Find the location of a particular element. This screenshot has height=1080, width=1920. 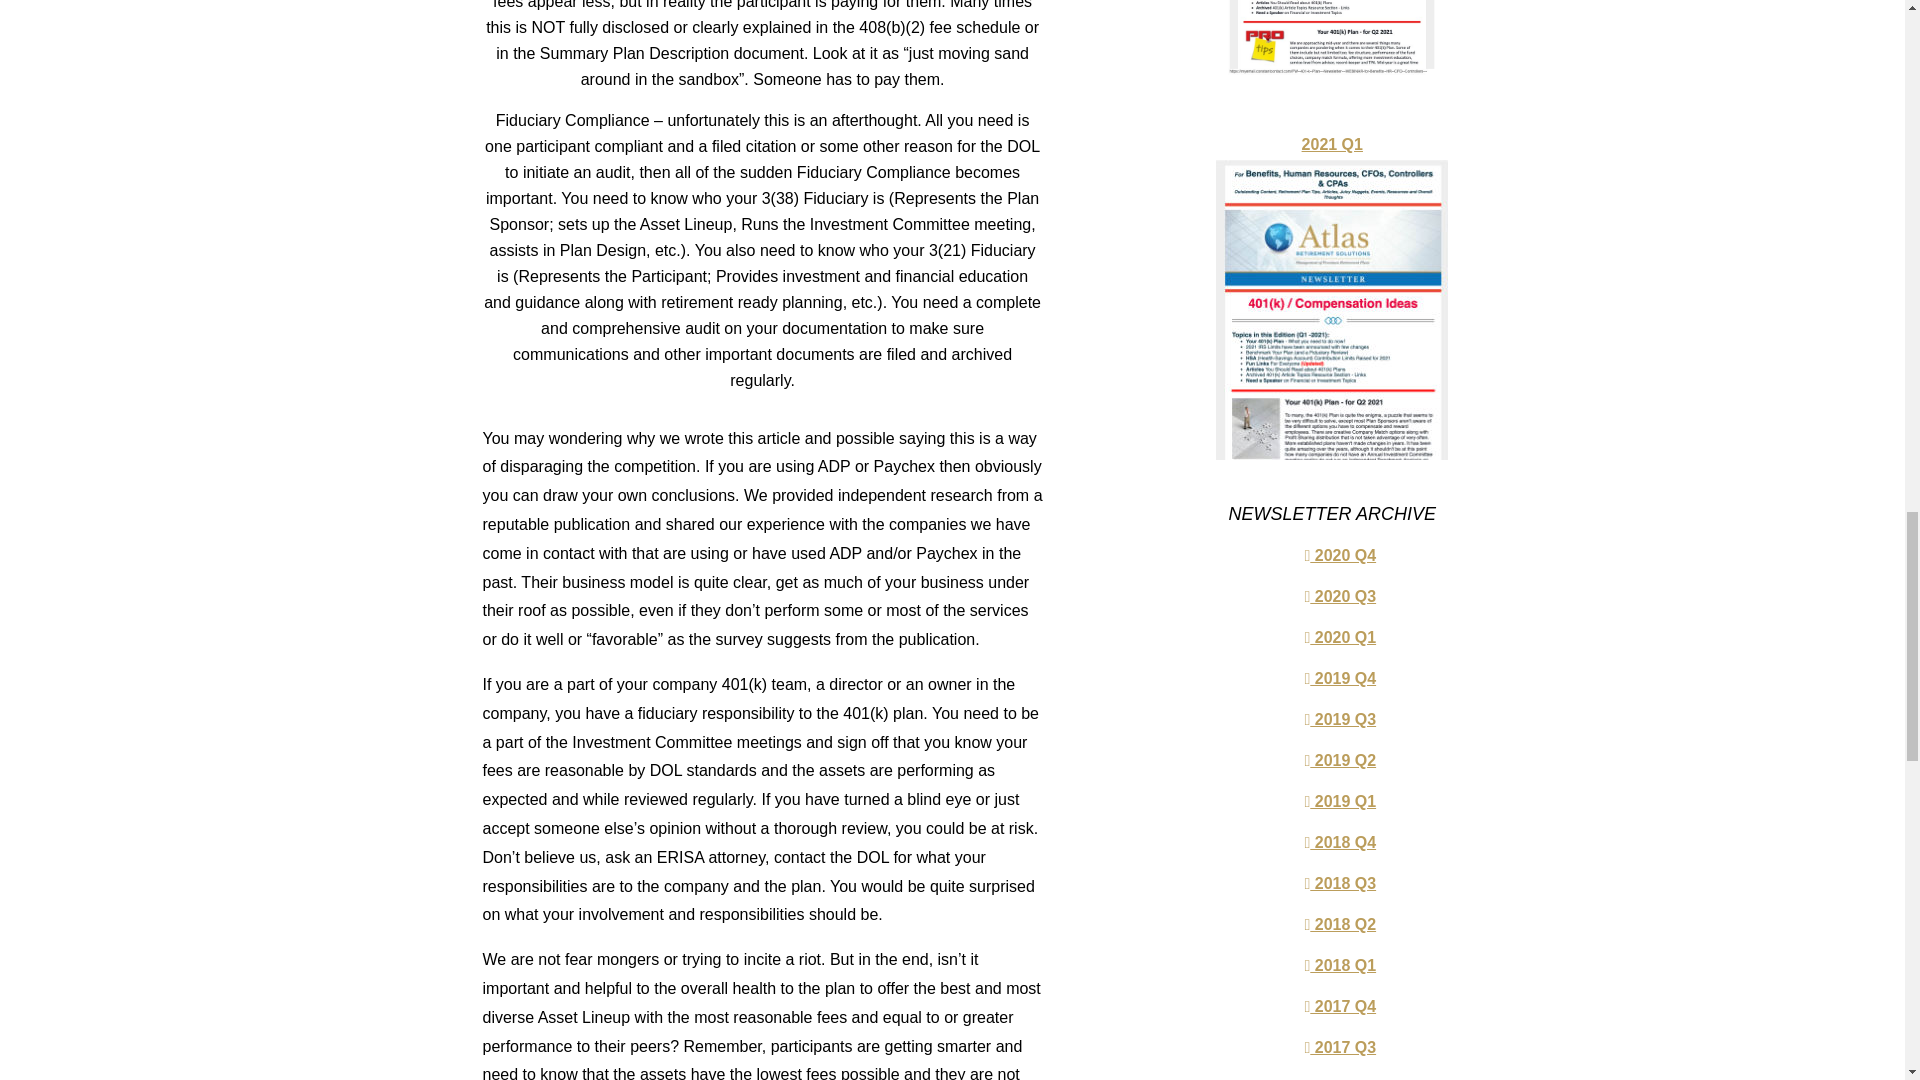

2021 Q1 is located at coordinates (1331, 308).